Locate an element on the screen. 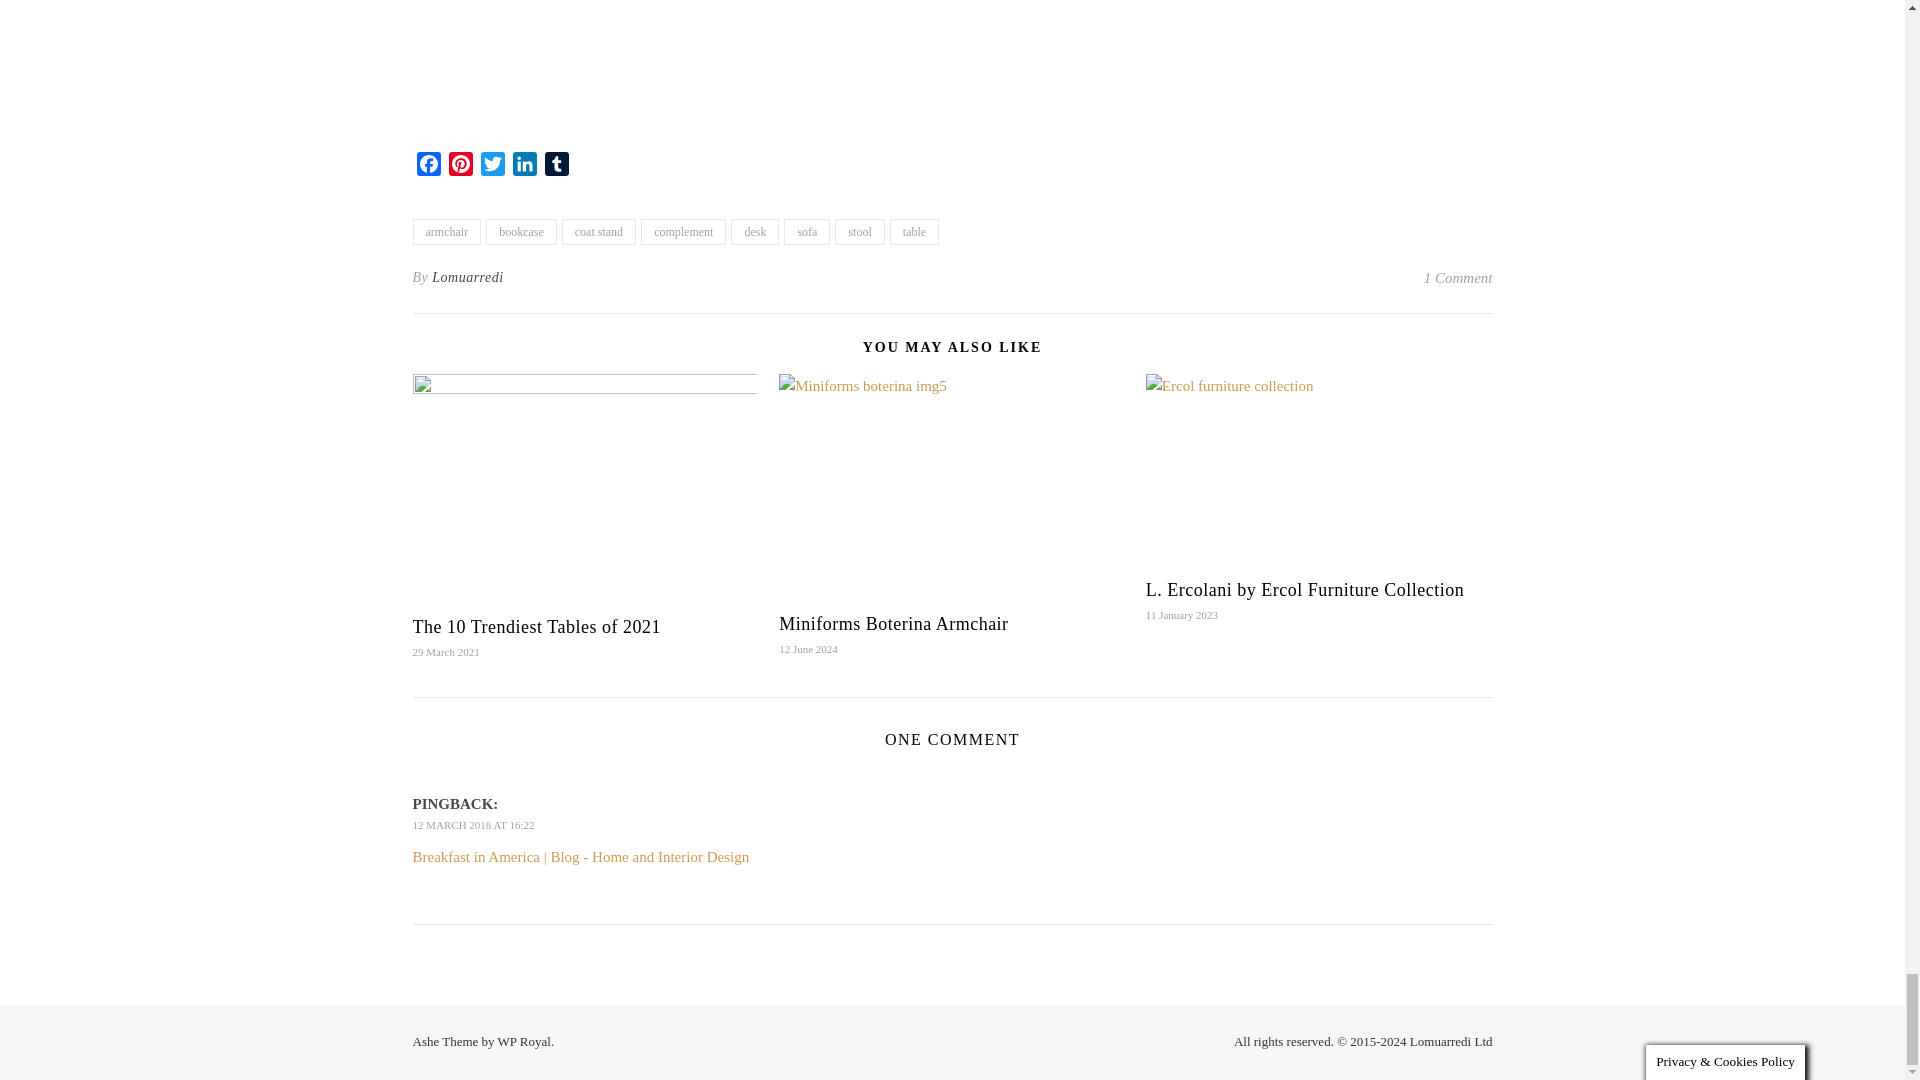 The height and width of the screenshot is (1080, 1920). 1 Comment is located at coordinates (1458, 278).